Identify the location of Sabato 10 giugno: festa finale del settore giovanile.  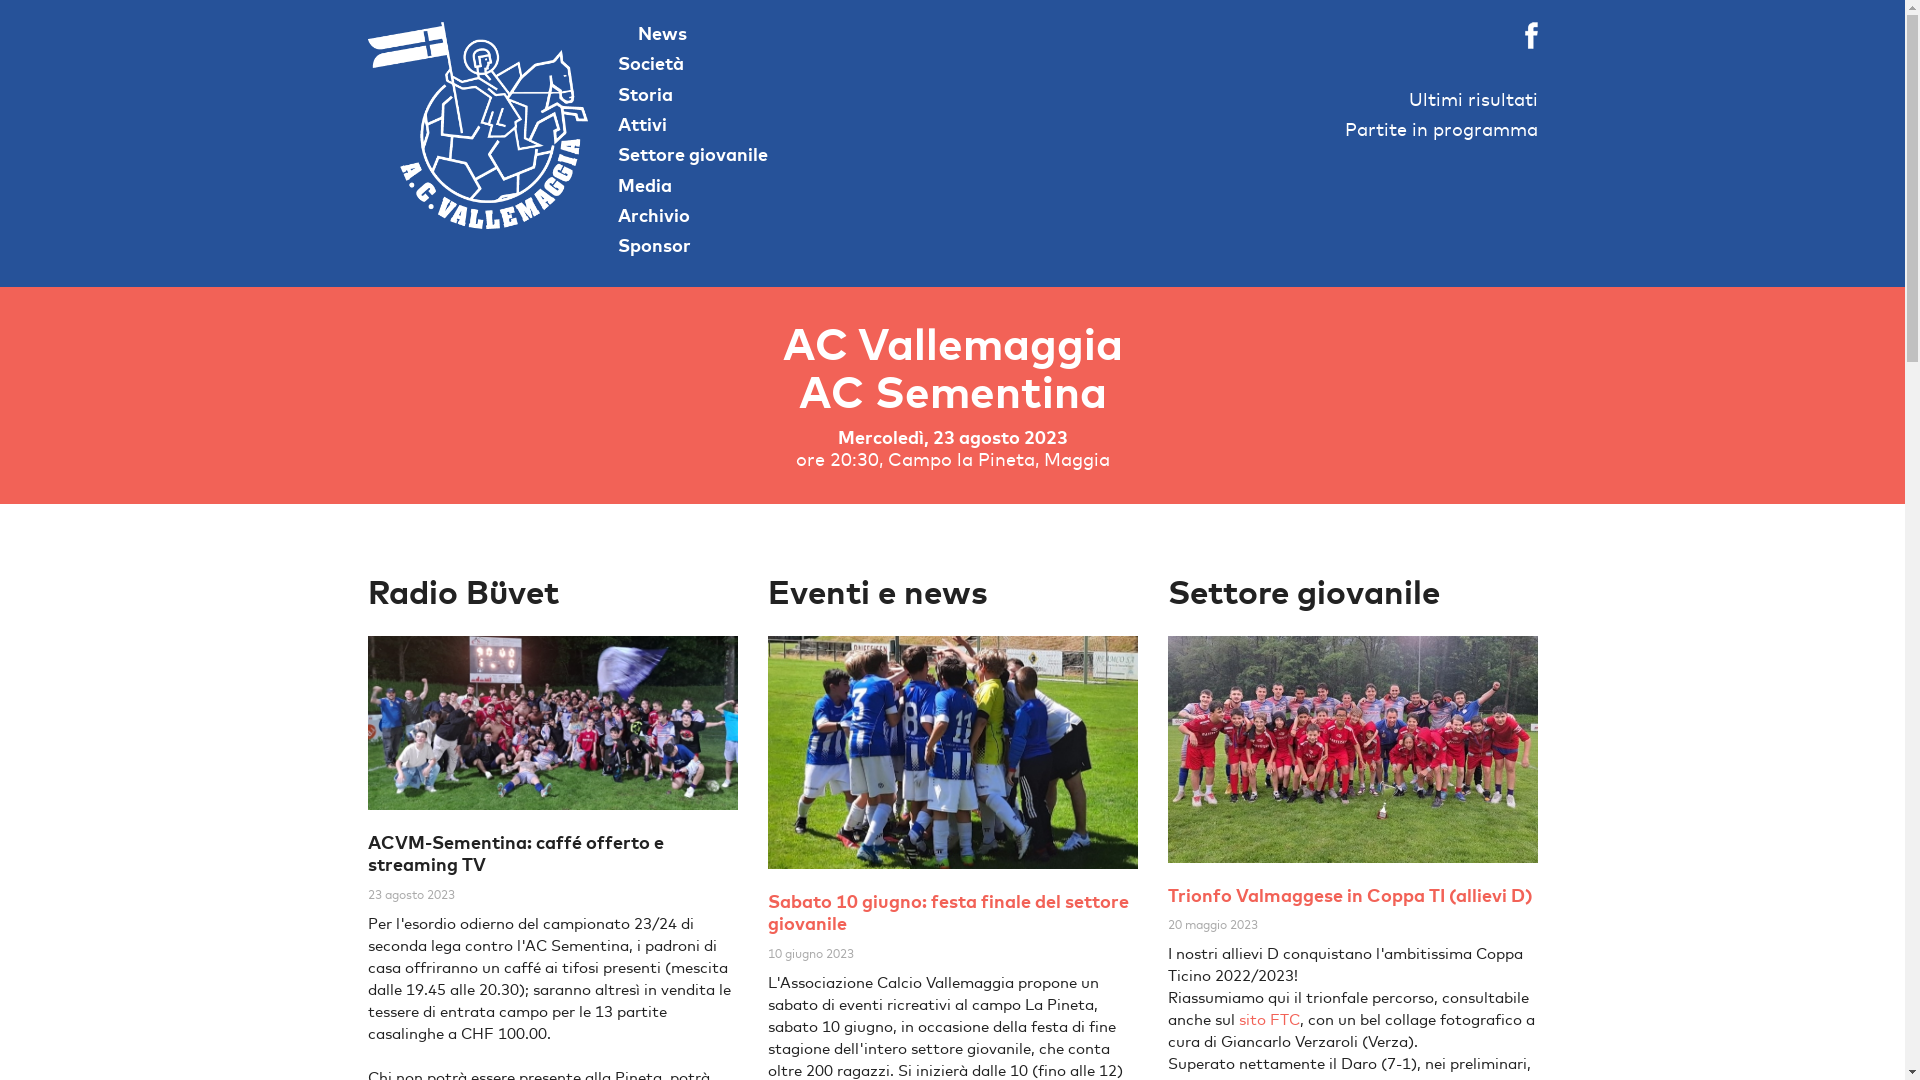
(948, 912).